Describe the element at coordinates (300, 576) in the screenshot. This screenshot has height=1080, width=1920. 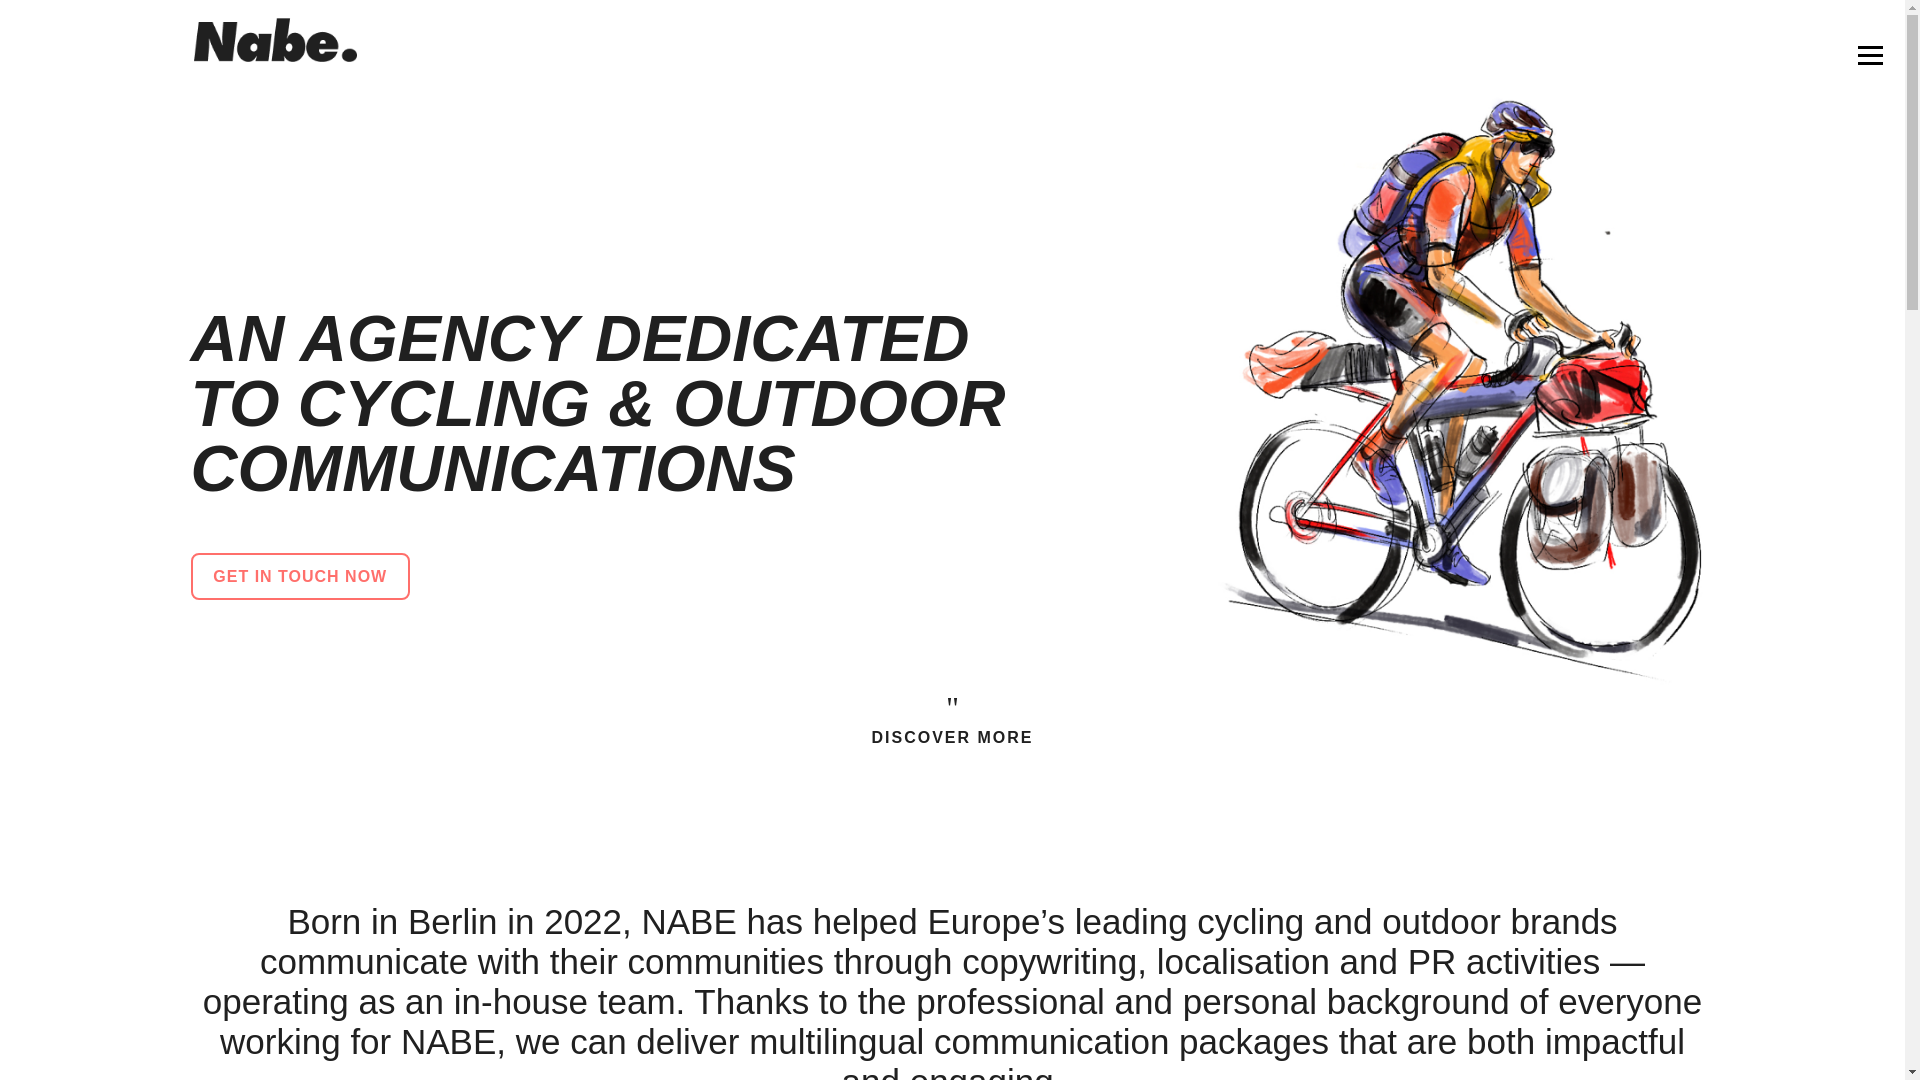
I see `GET IN TOUCH NOW` at that location.